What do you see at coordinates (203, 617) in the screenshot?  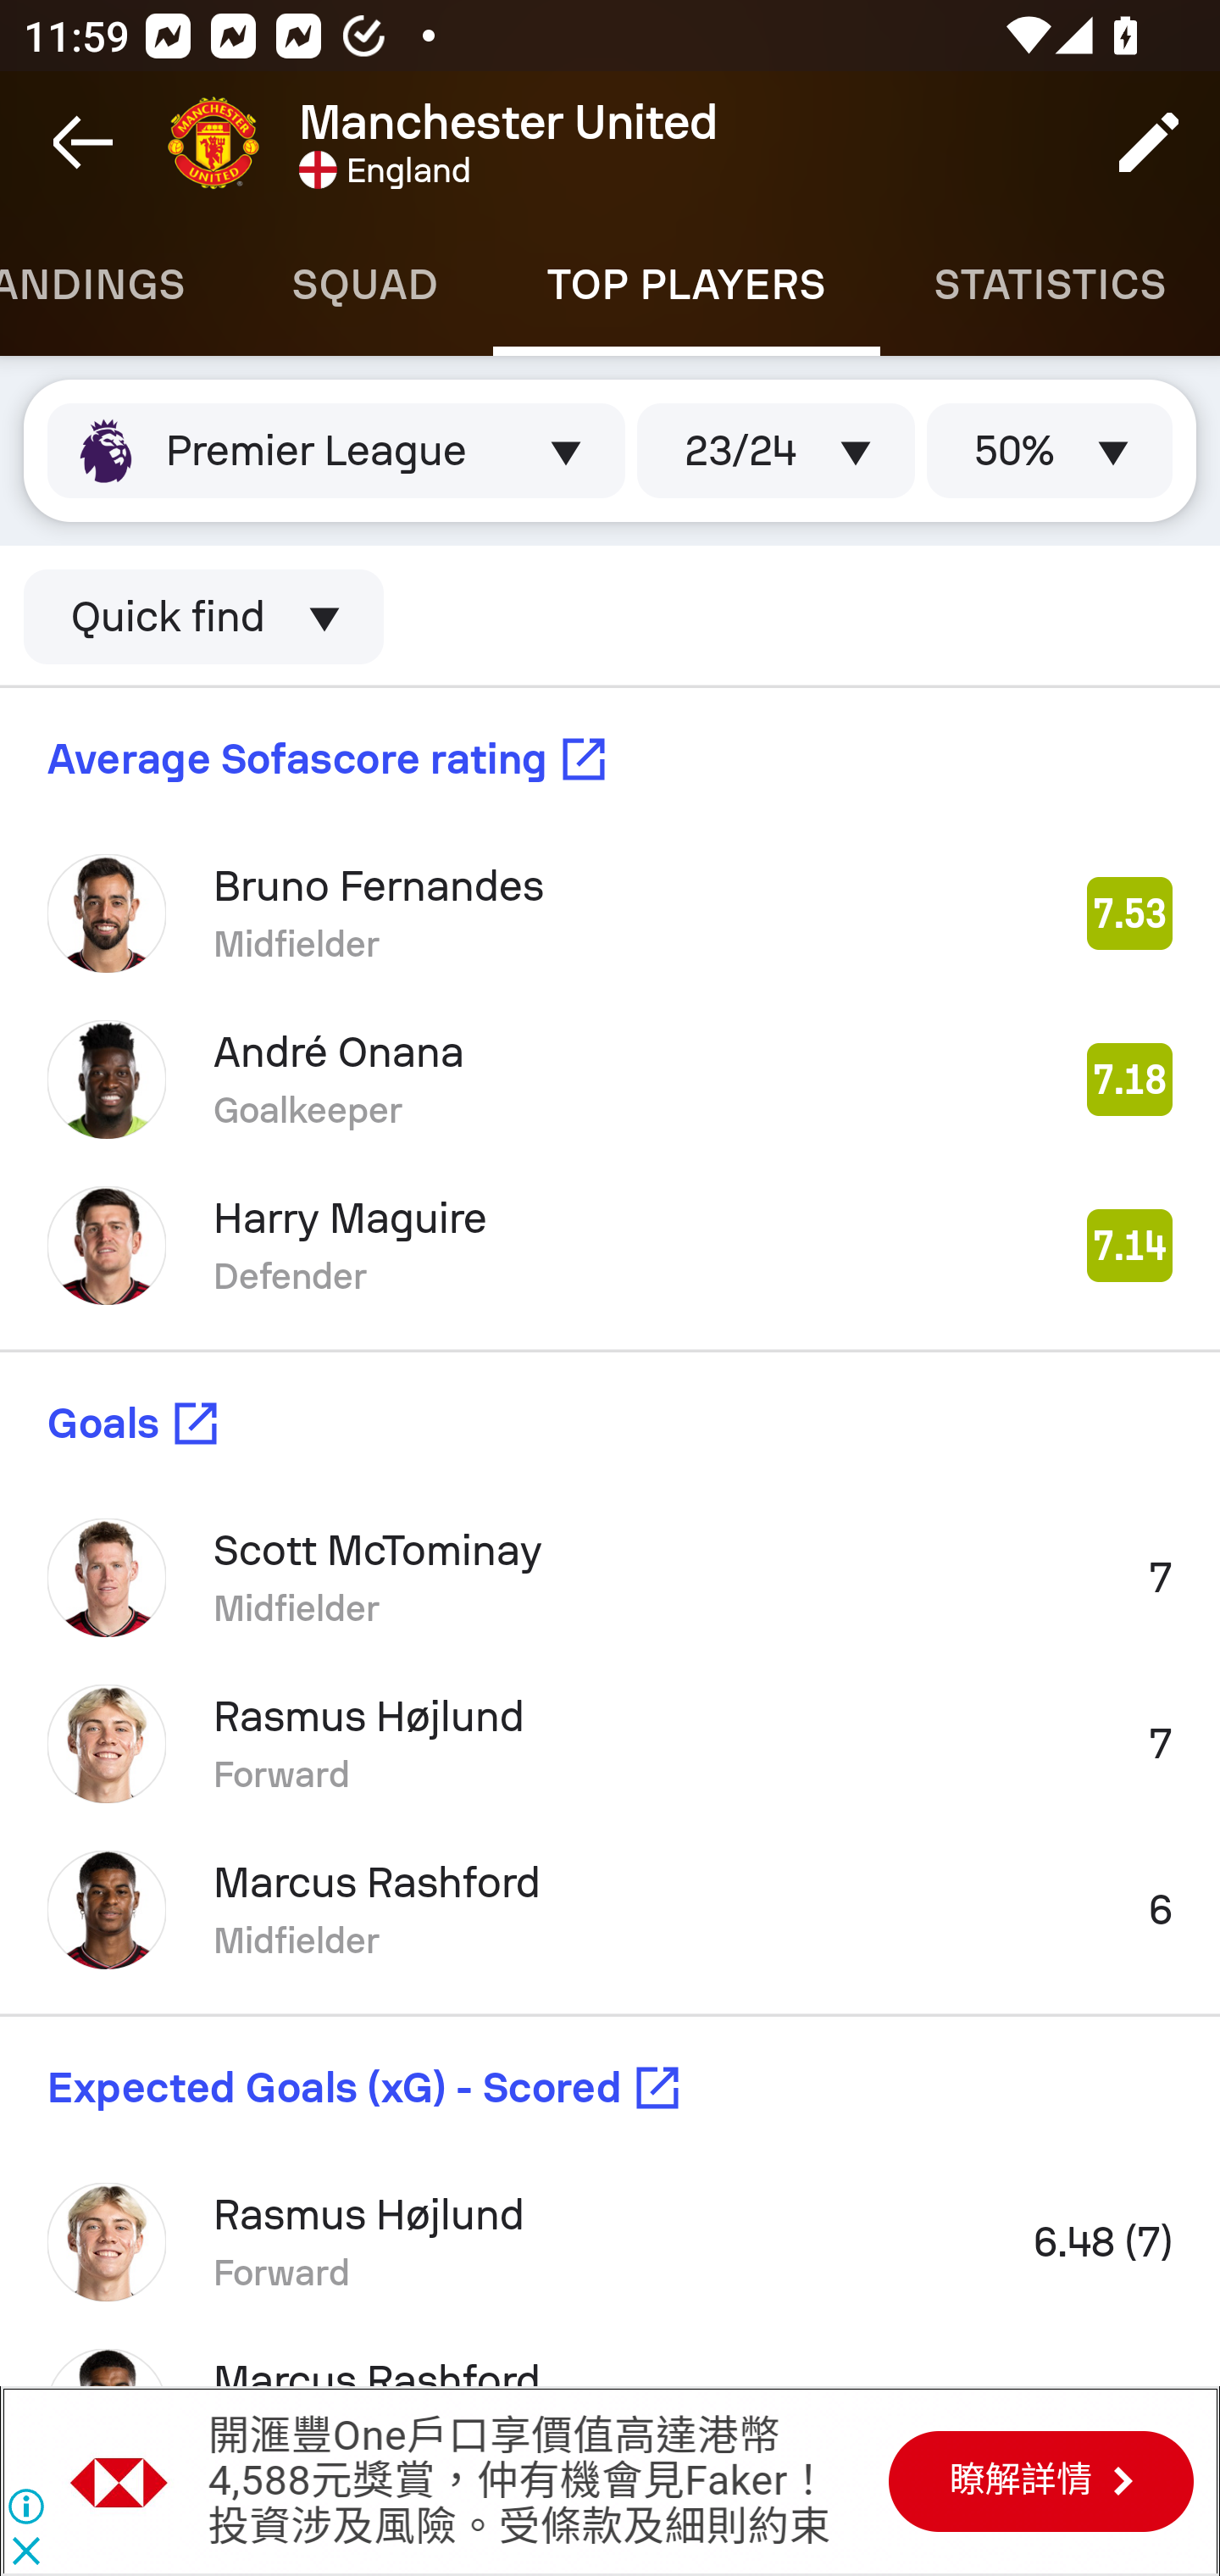 I see `Quick find` at bounding box center [203, 617].